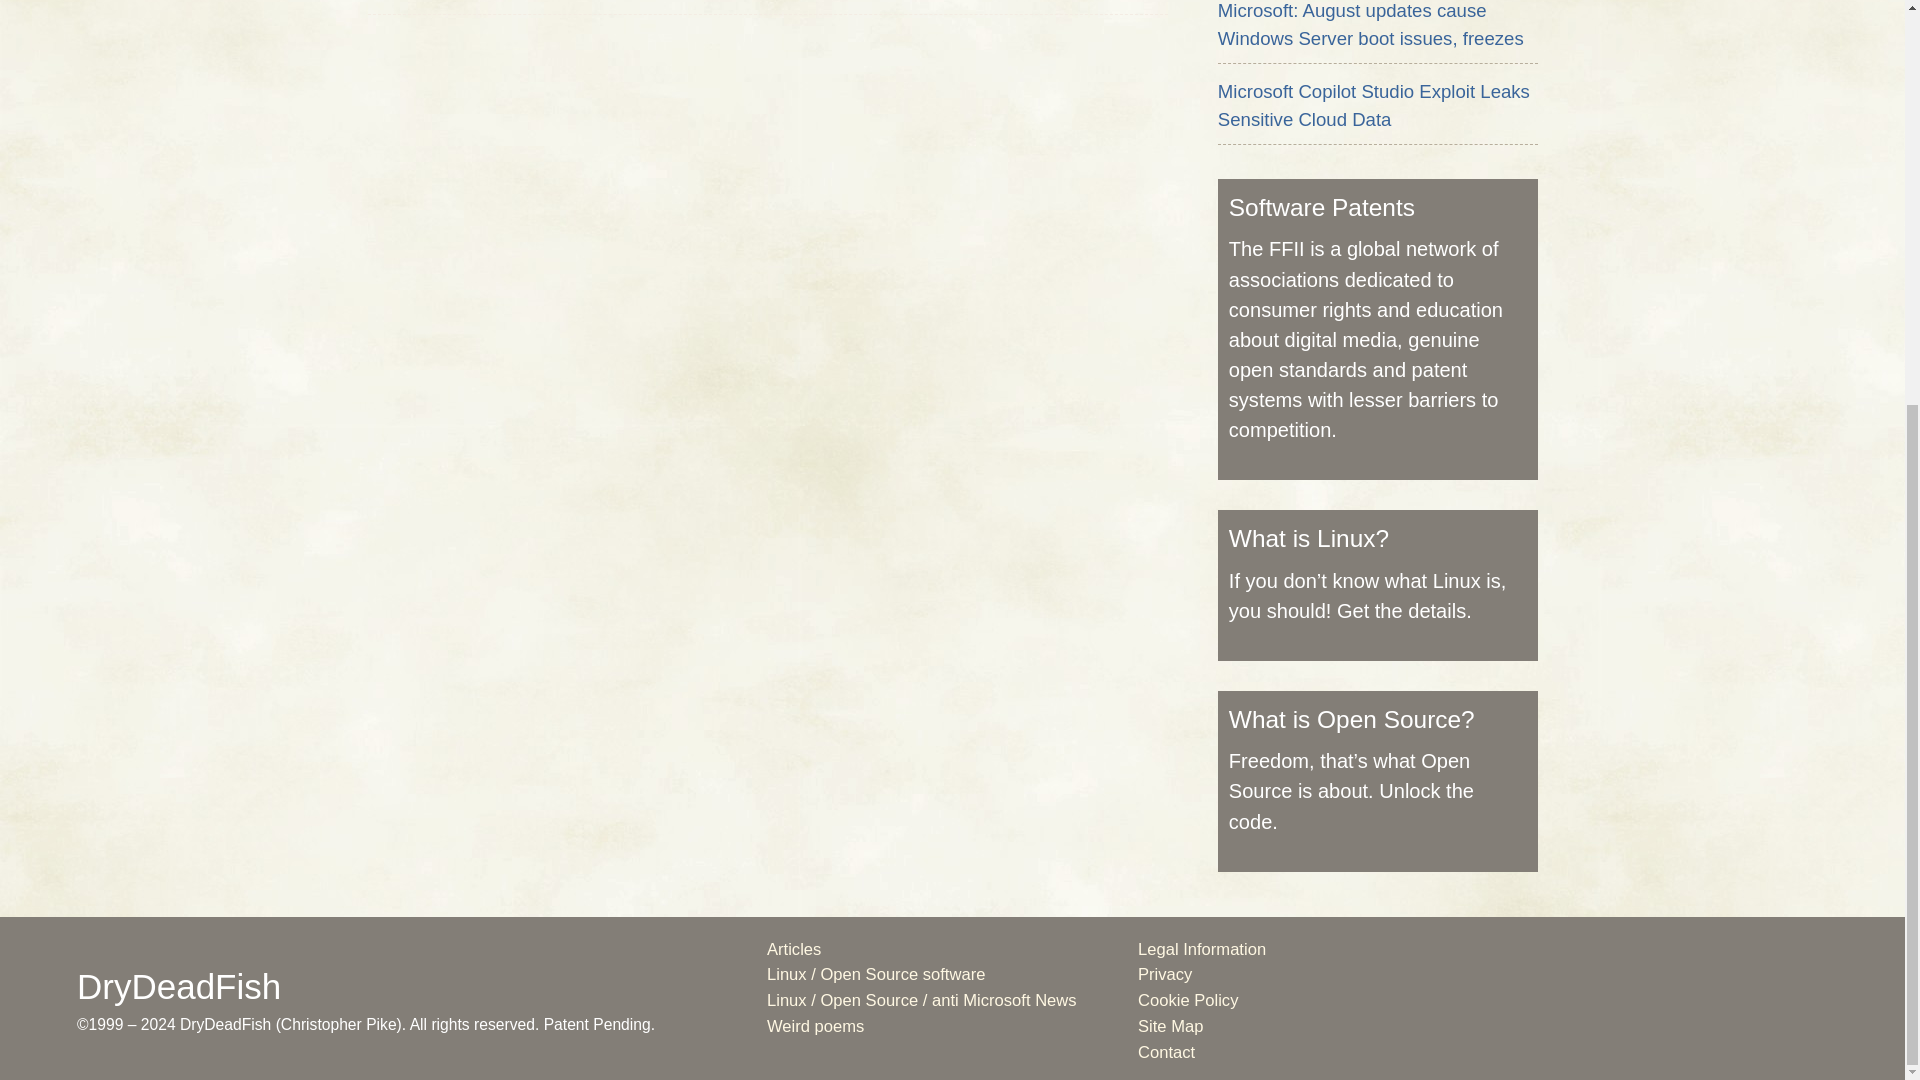 This screenshot has width=1920, height=1080. I want to click on Contact, so click(1166, 1052).